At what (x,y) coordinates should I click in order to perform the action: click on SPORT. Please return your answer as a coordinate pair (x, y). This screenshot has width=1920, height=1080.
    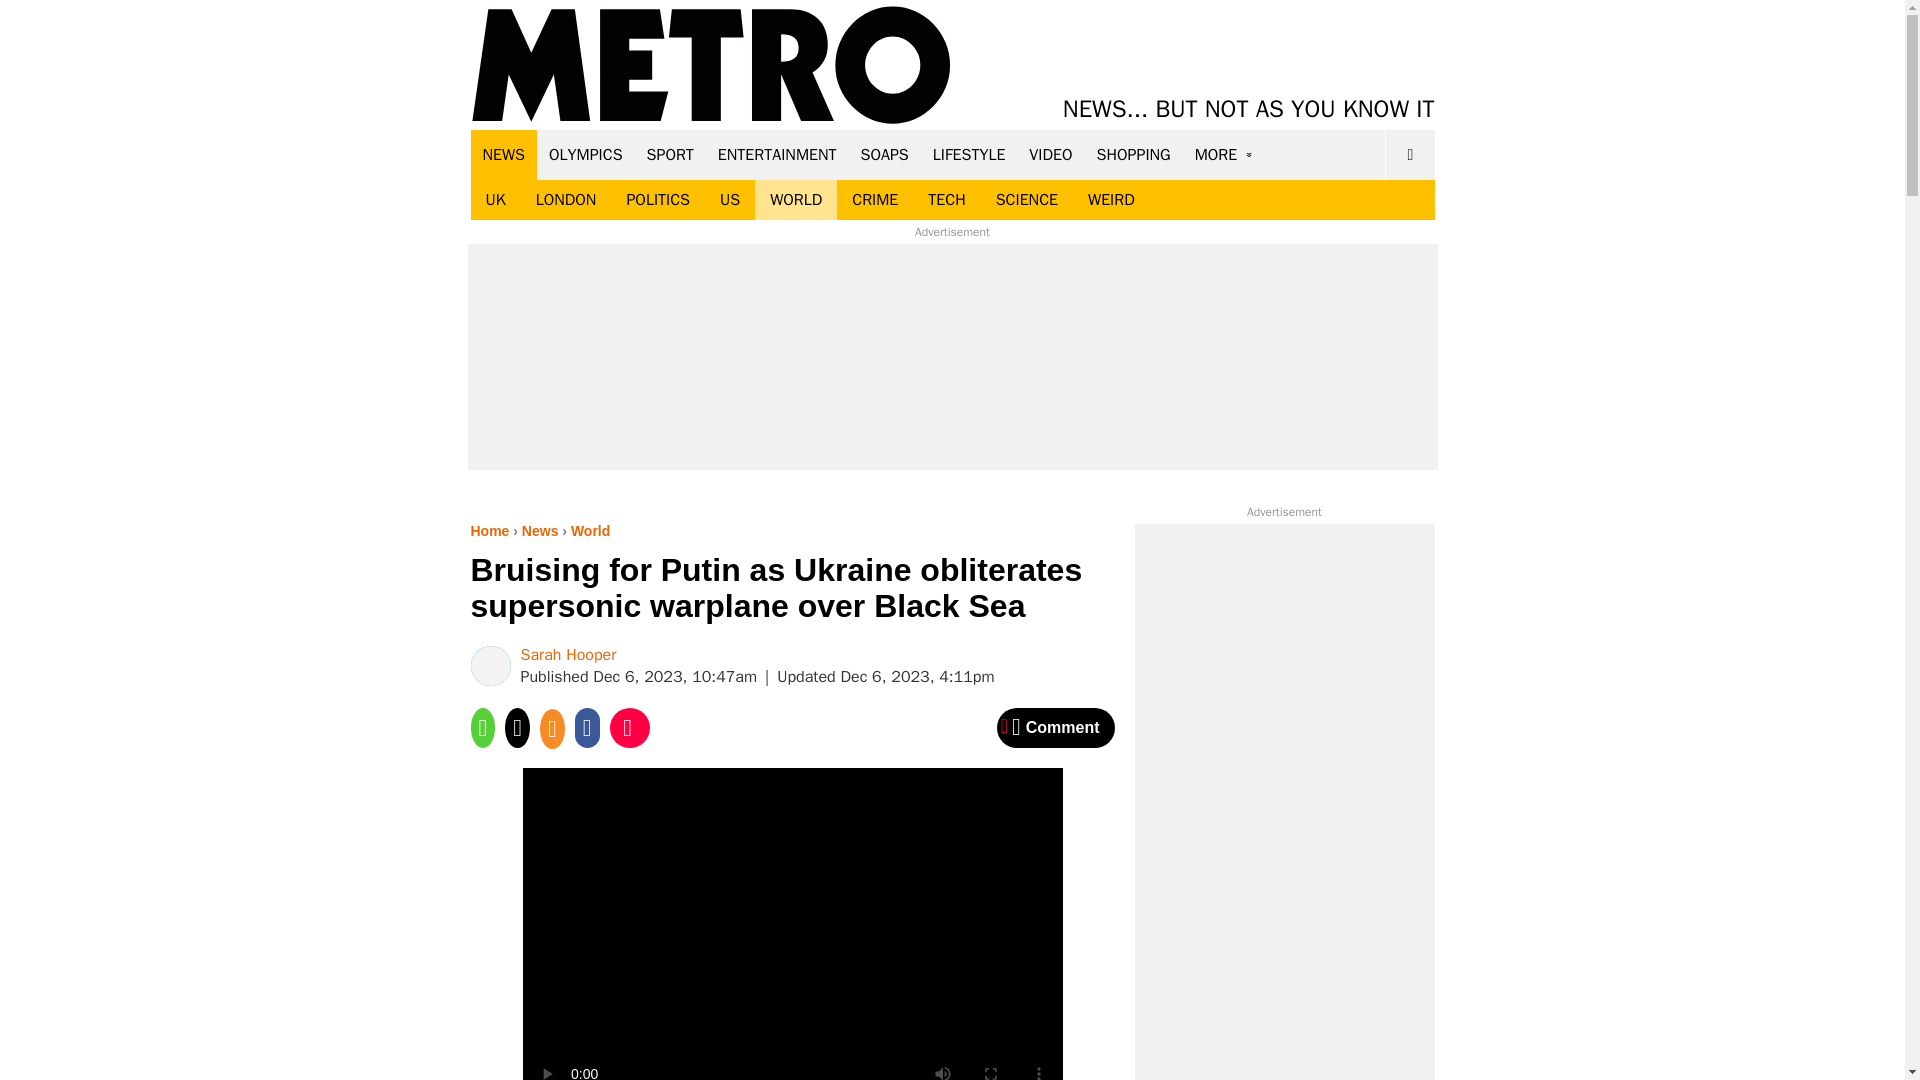
    Looking at the image, I should click on (670, 154).